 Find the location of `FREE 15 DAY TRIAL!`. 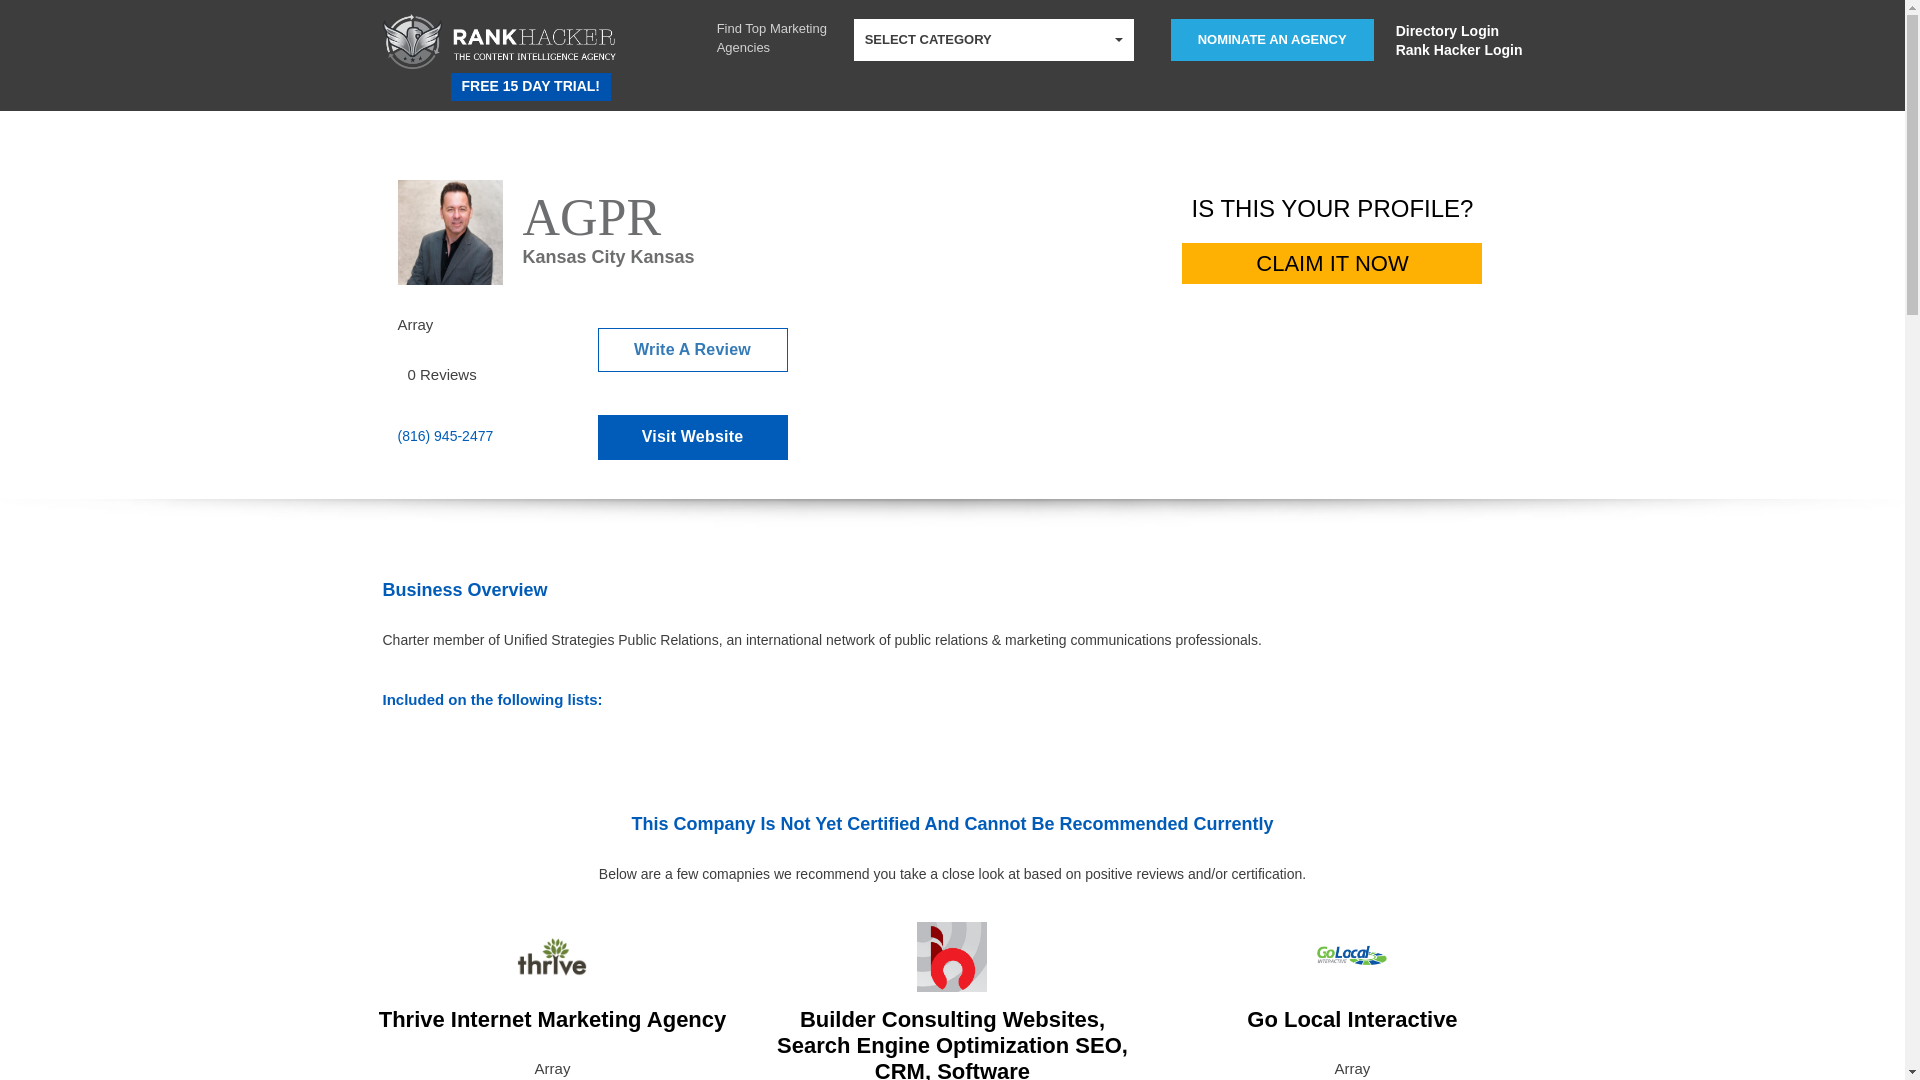

FREE 15 DAY TRIAL! is located at coordinates (530, 87).